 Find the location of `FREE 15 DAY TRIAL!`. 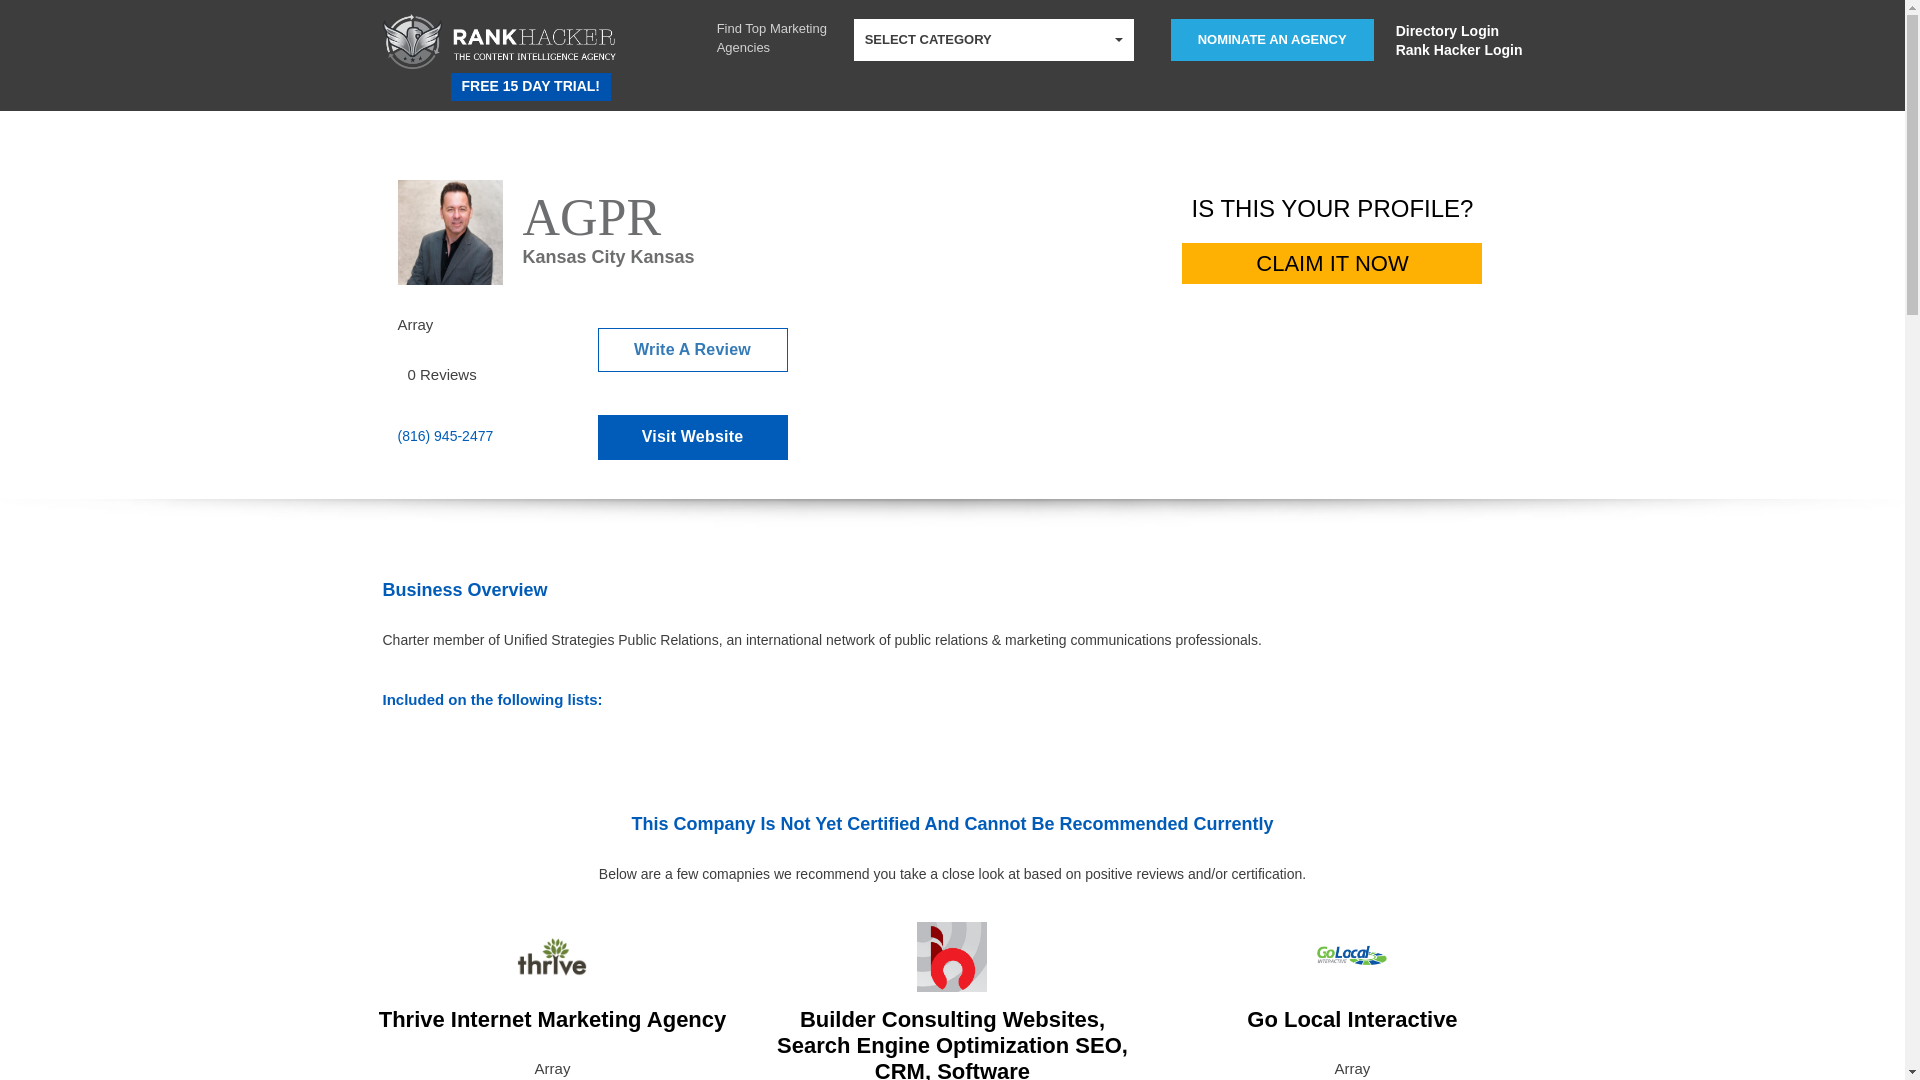

FREE 15 DAY TRIAL! is located at coordinates (530, 87).